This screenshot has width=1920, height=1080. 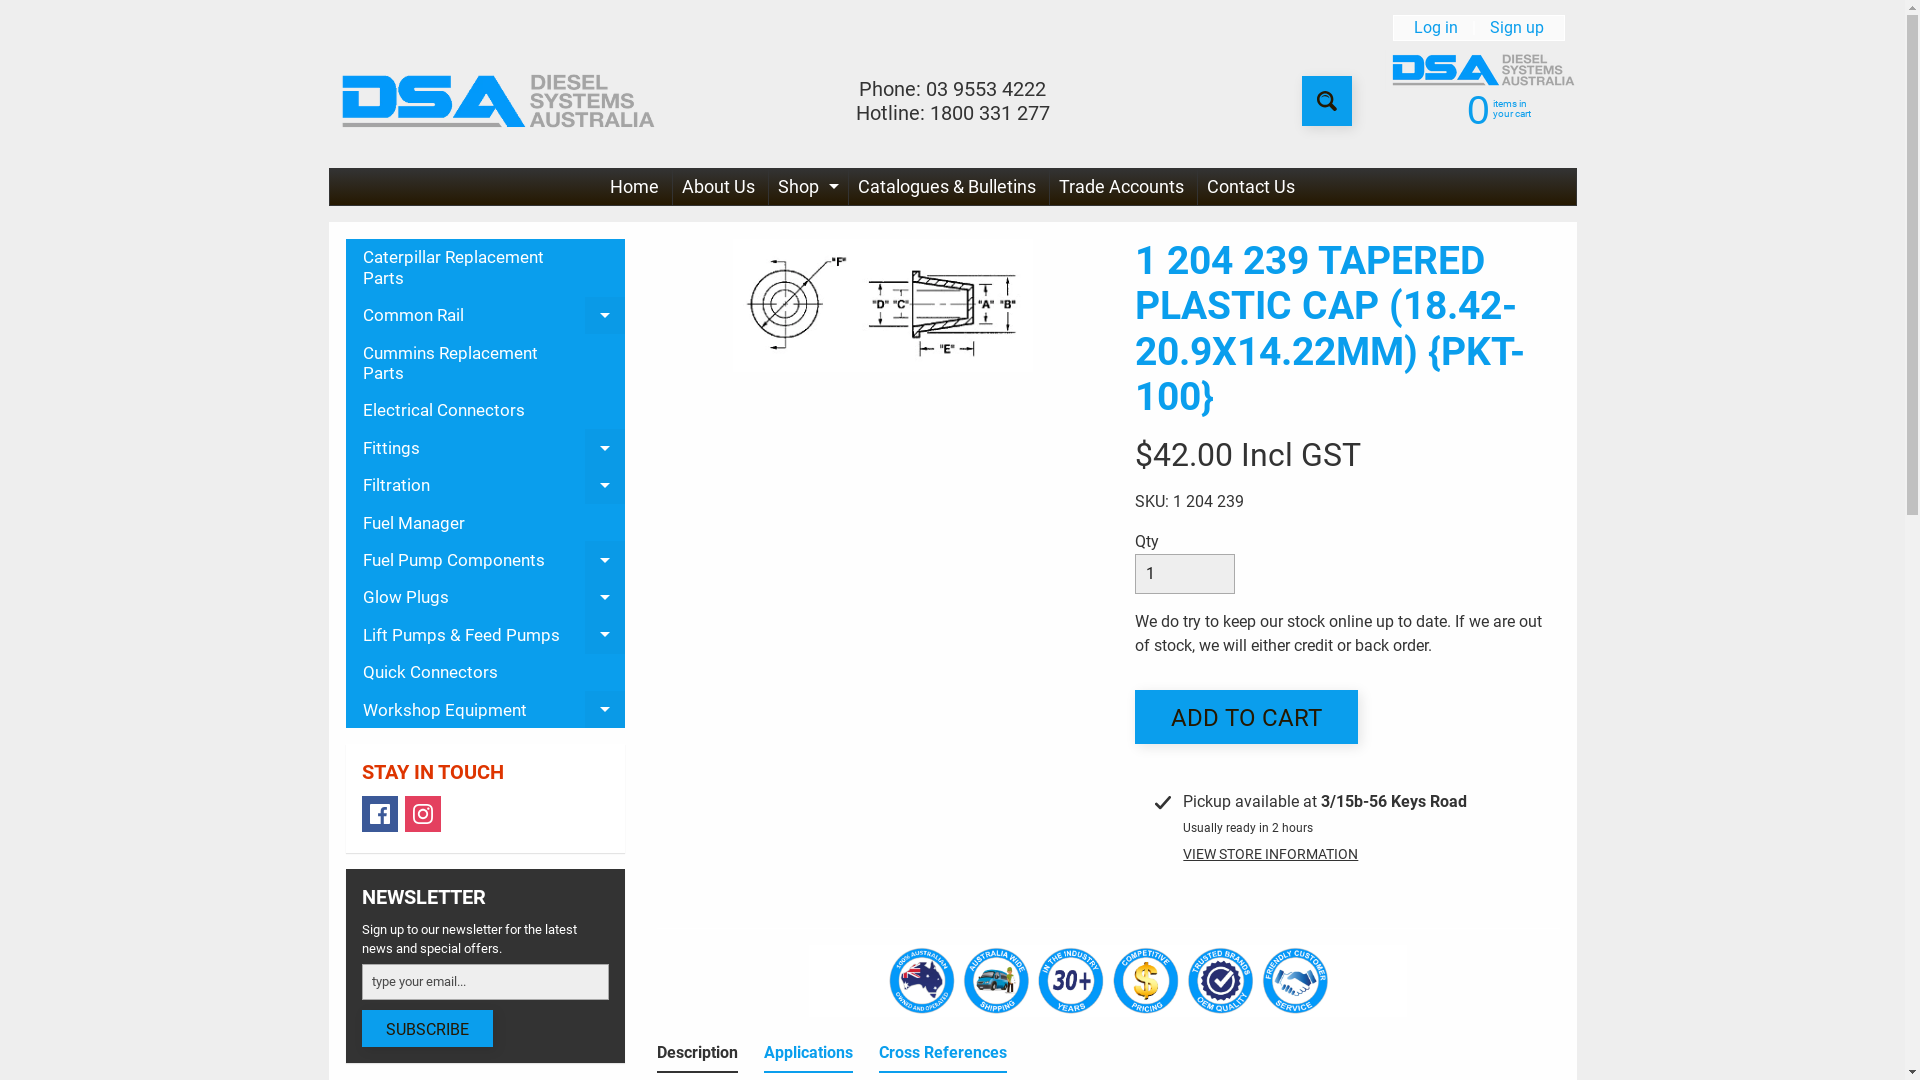 I want to click on Quick Connectors, so click(x=486, y=672).